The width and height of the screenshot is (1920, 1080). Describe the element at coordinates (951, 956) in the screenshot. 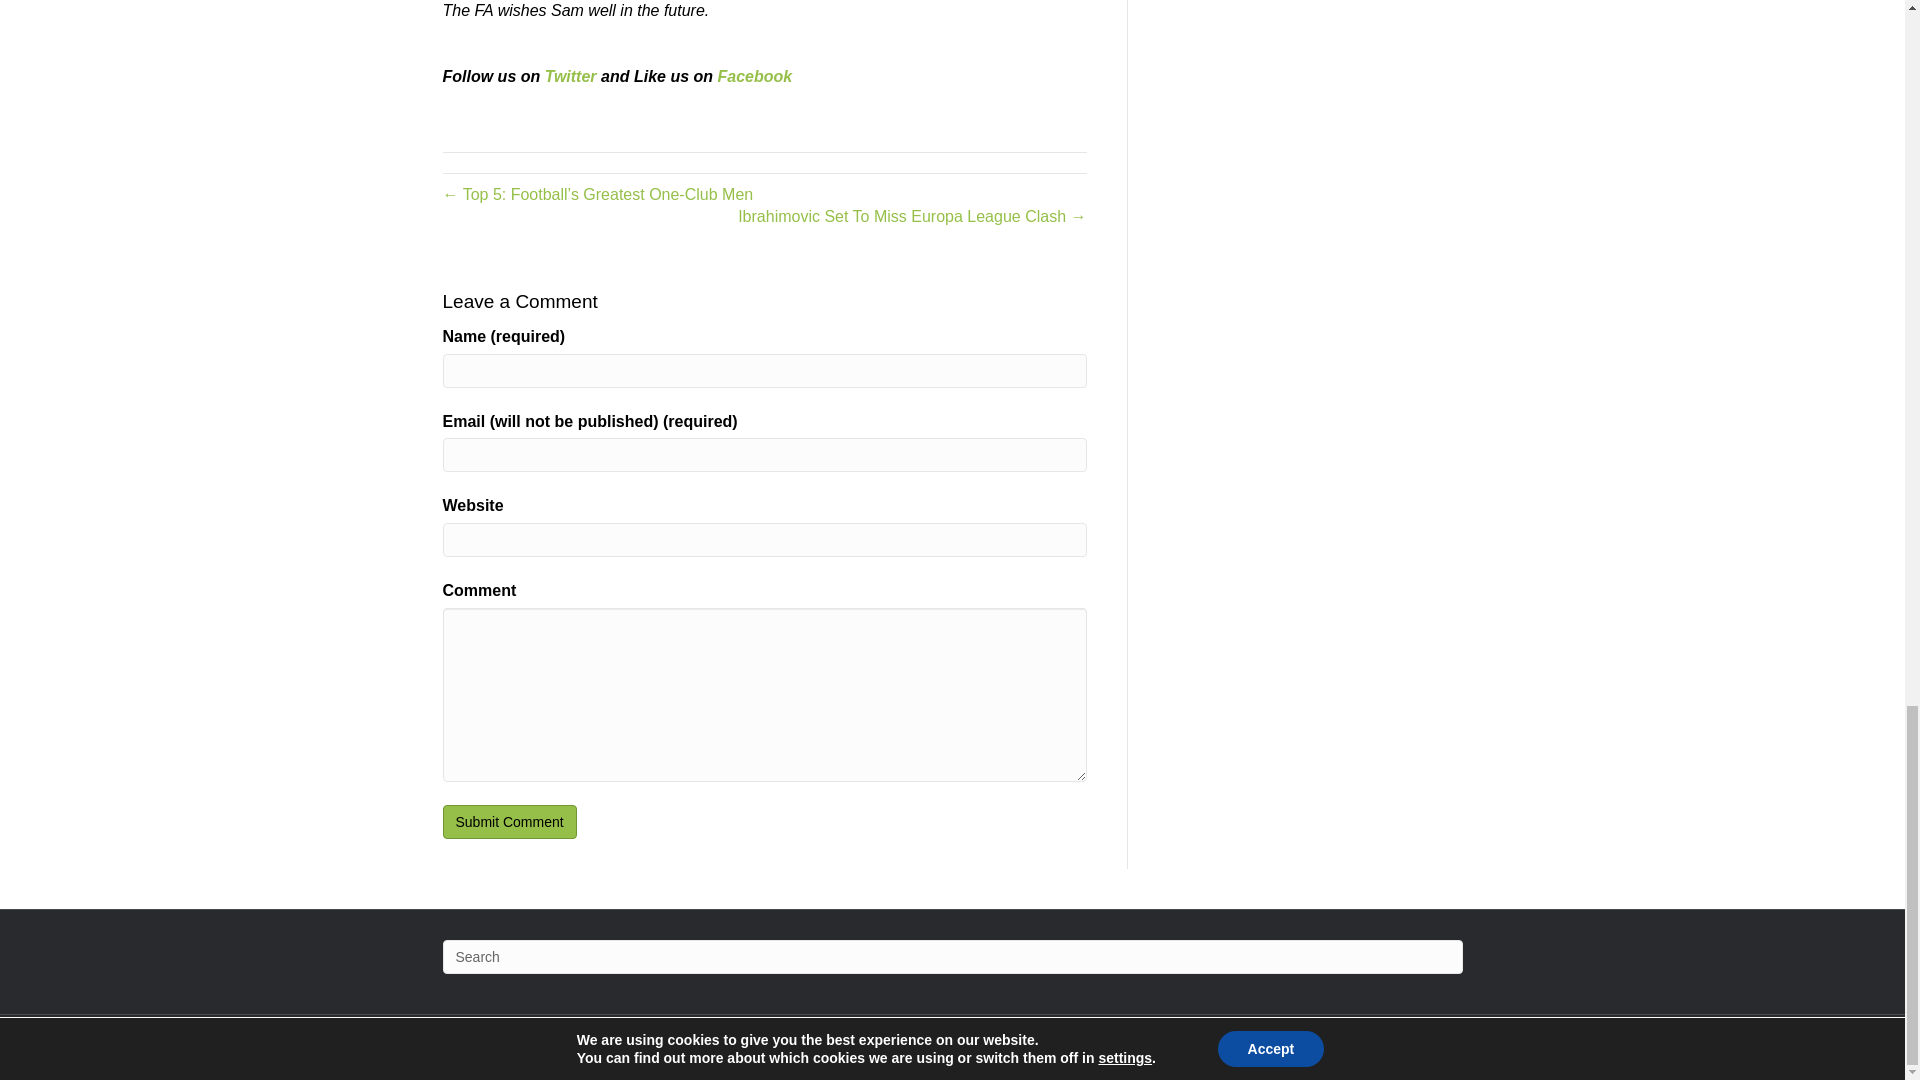

I see `Search` at that location.